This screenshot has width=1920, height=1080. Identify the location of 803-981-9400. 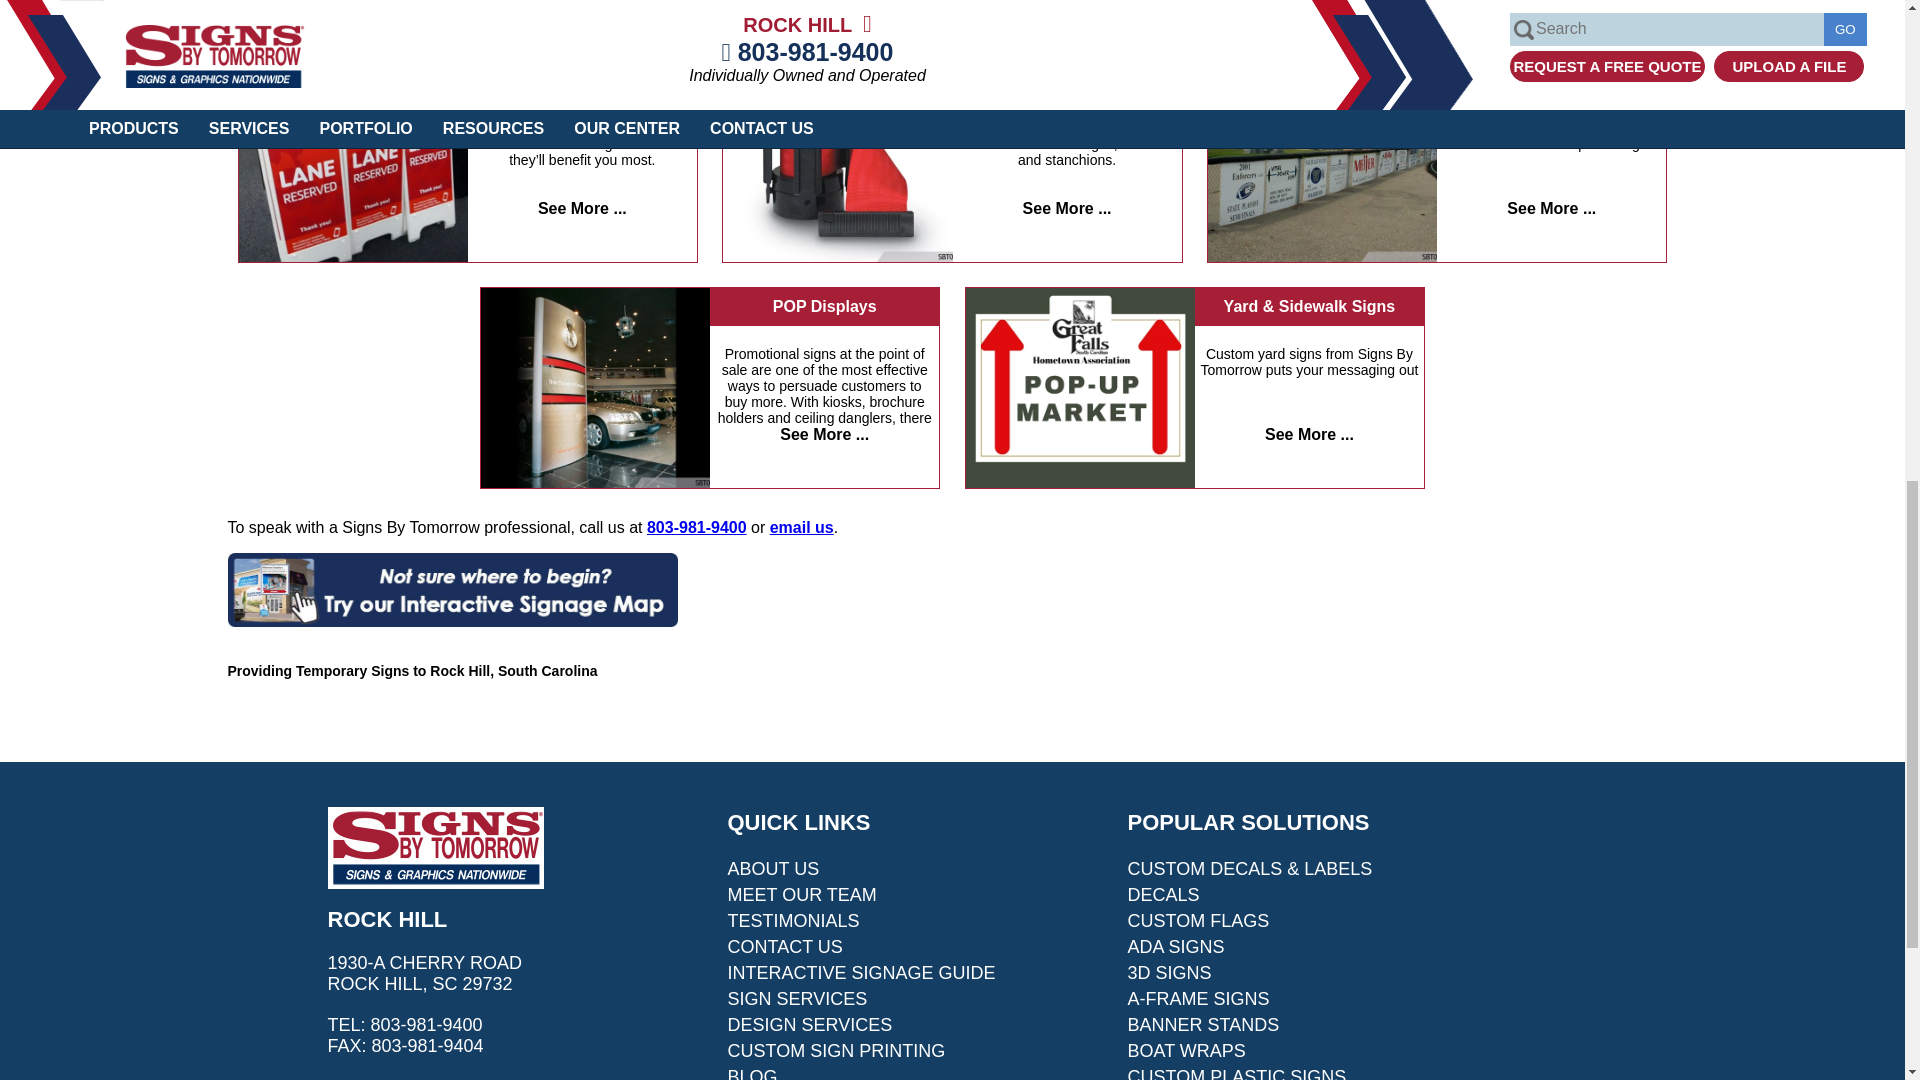
(696, 527).